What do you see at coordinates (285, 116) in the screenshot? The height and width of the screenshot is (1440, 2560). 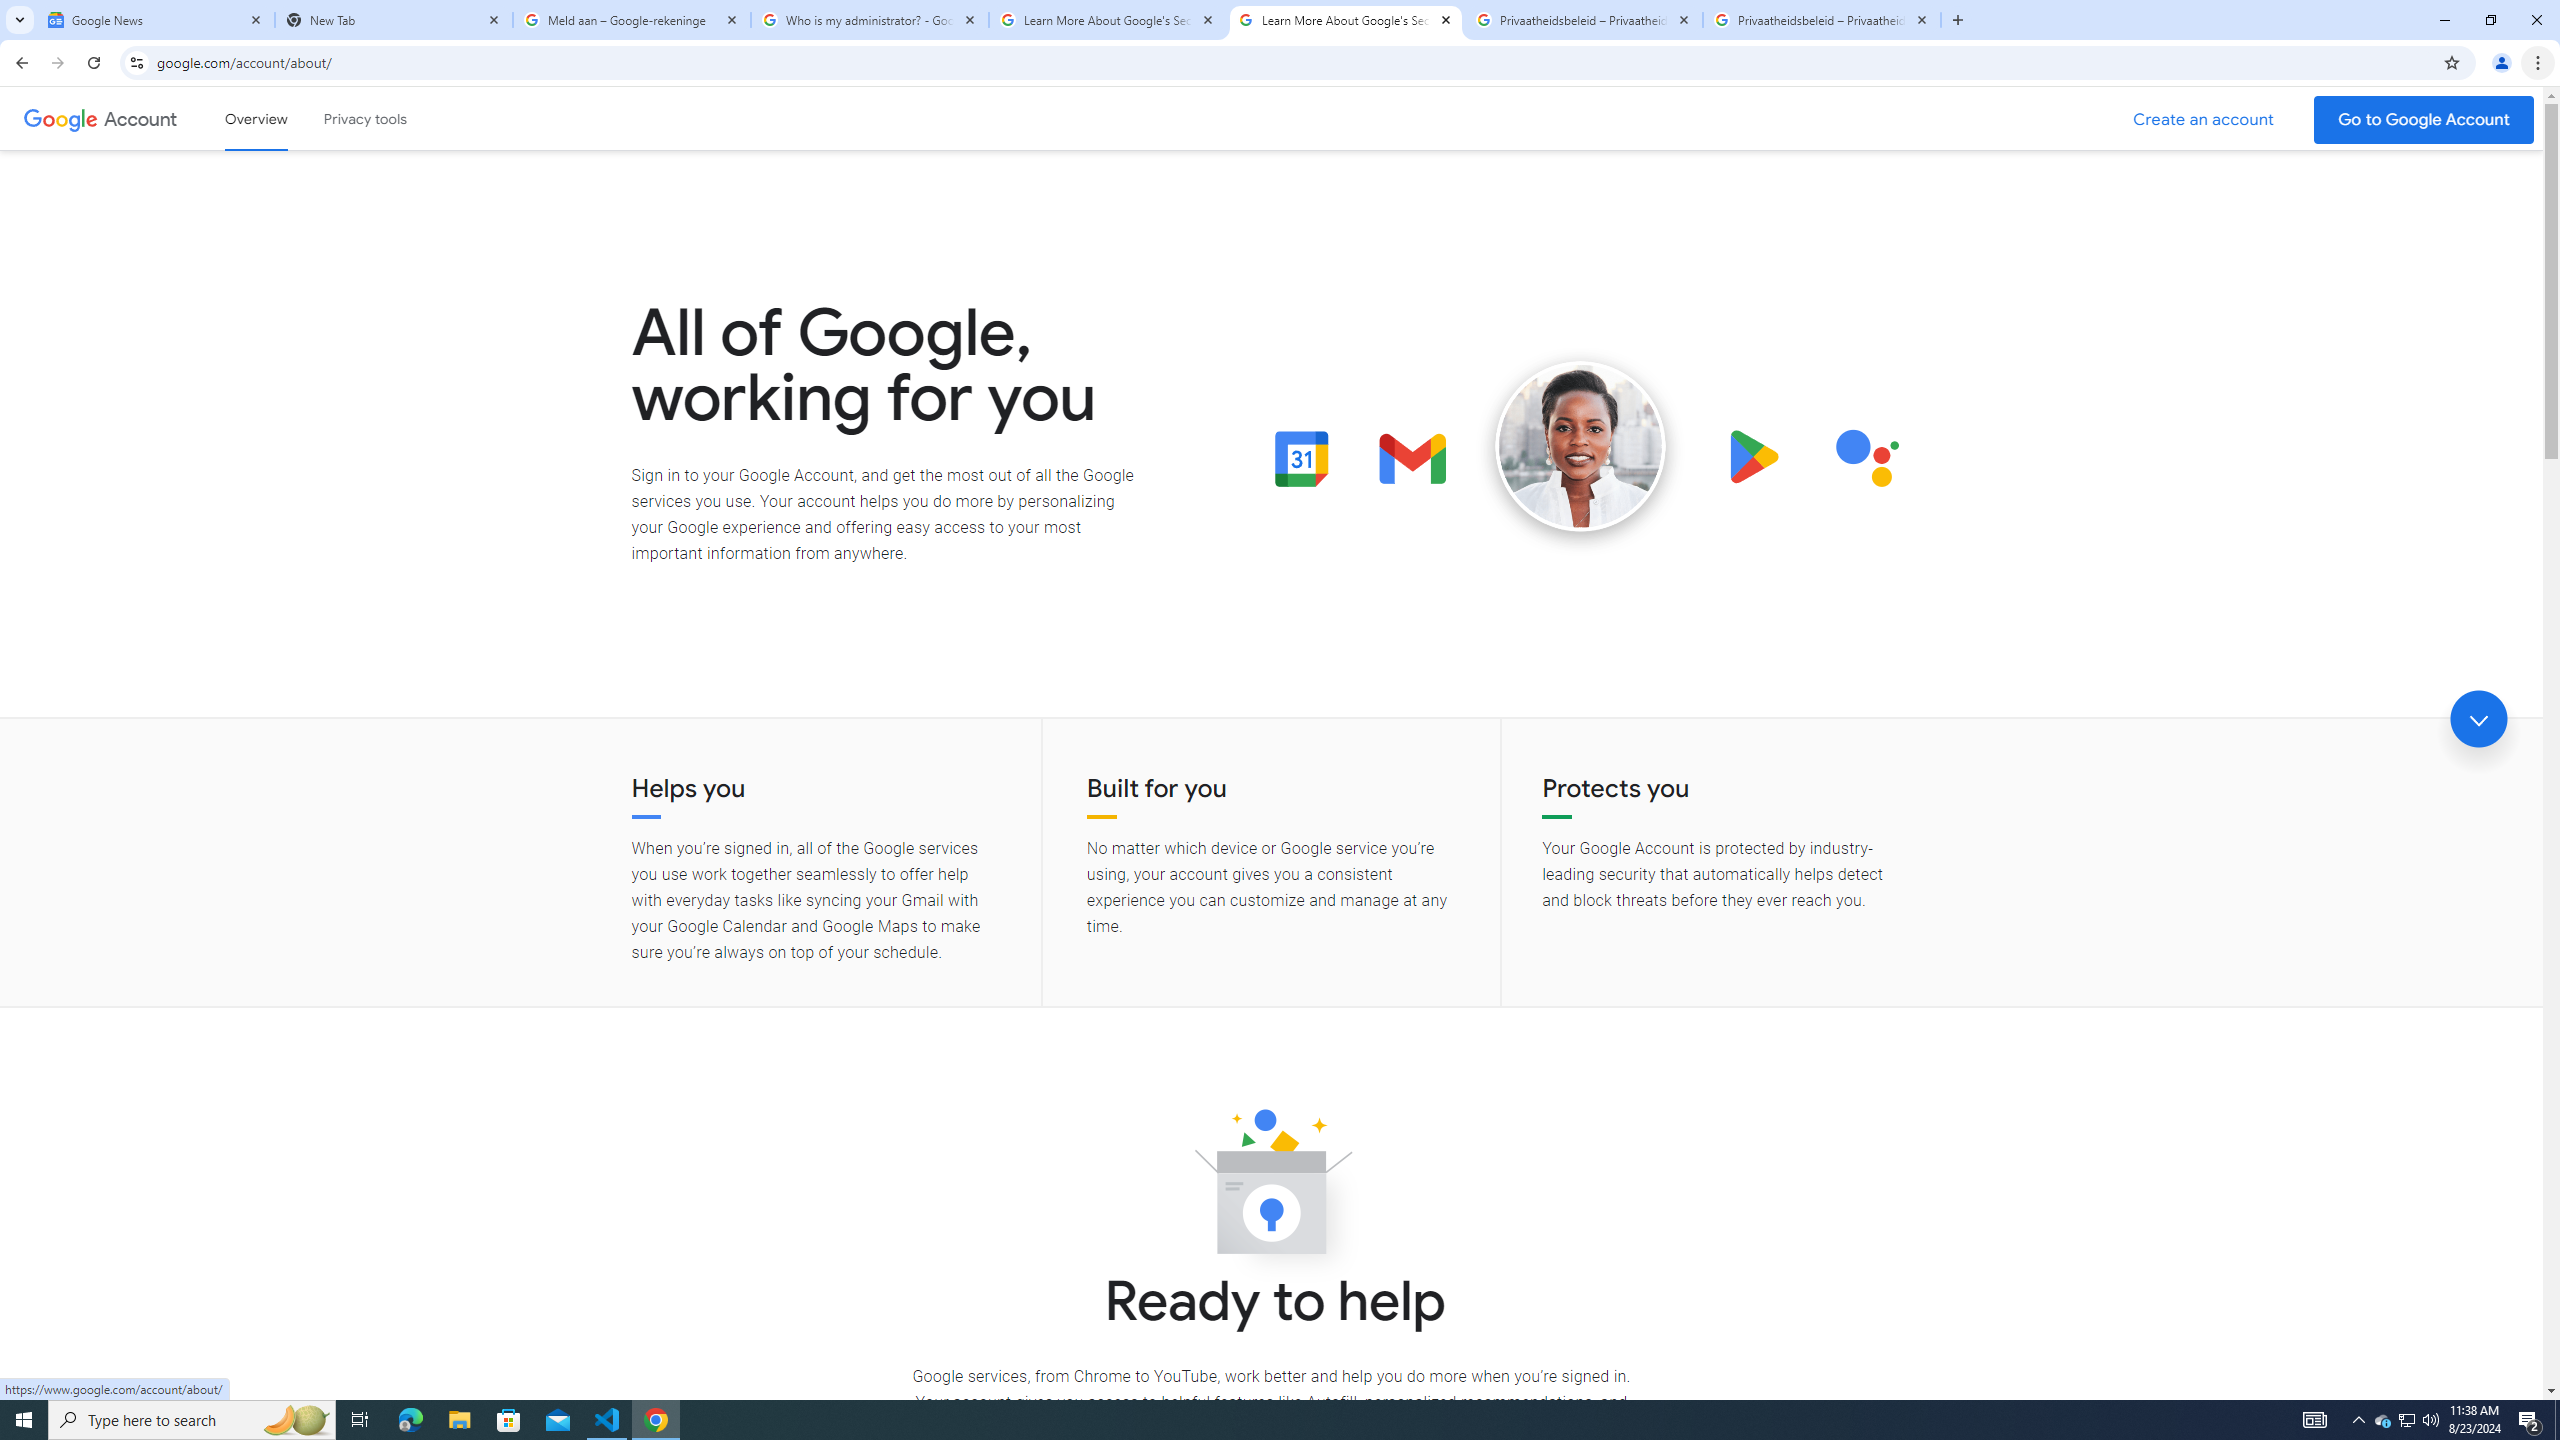 I see `Skip to Content` at bounding box center [285, 116].